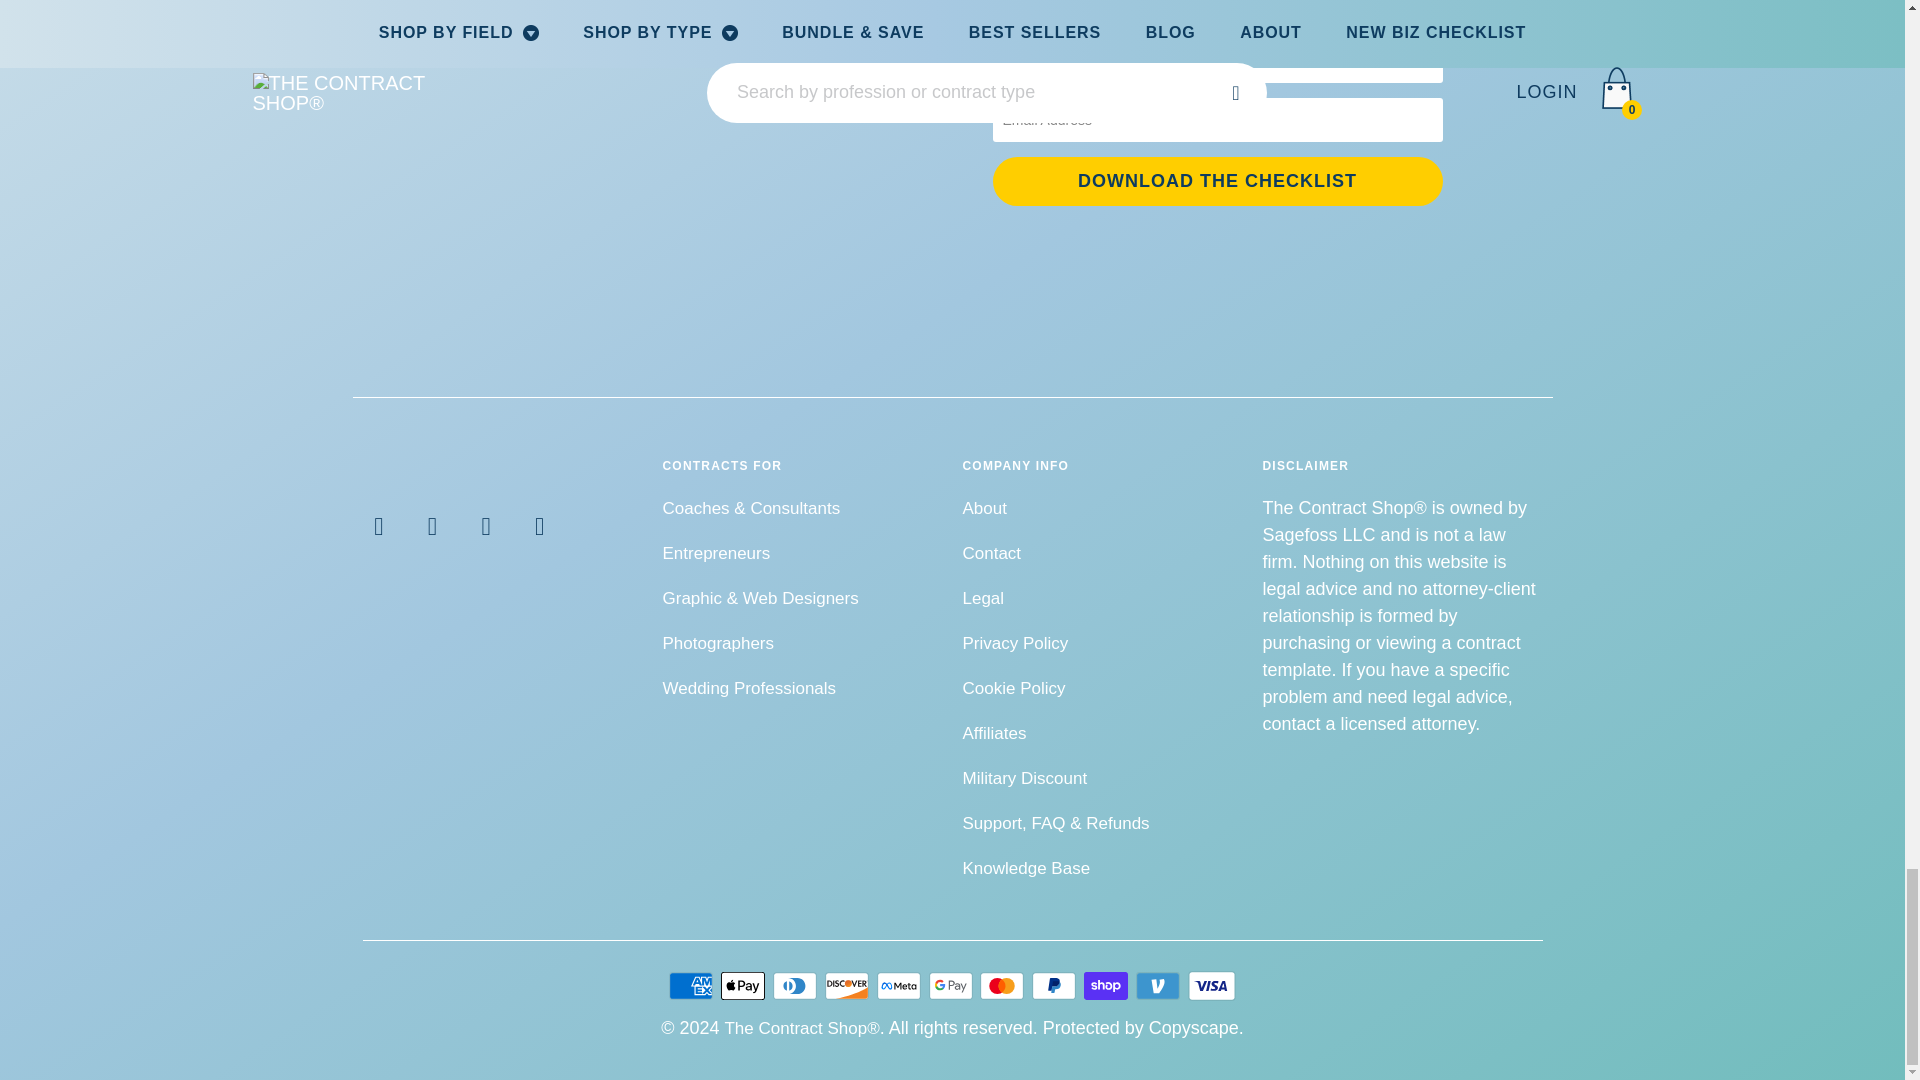 The height and width of the screenshot is (1080, 1920). I want to click on Diners Club, so click(797, 986).